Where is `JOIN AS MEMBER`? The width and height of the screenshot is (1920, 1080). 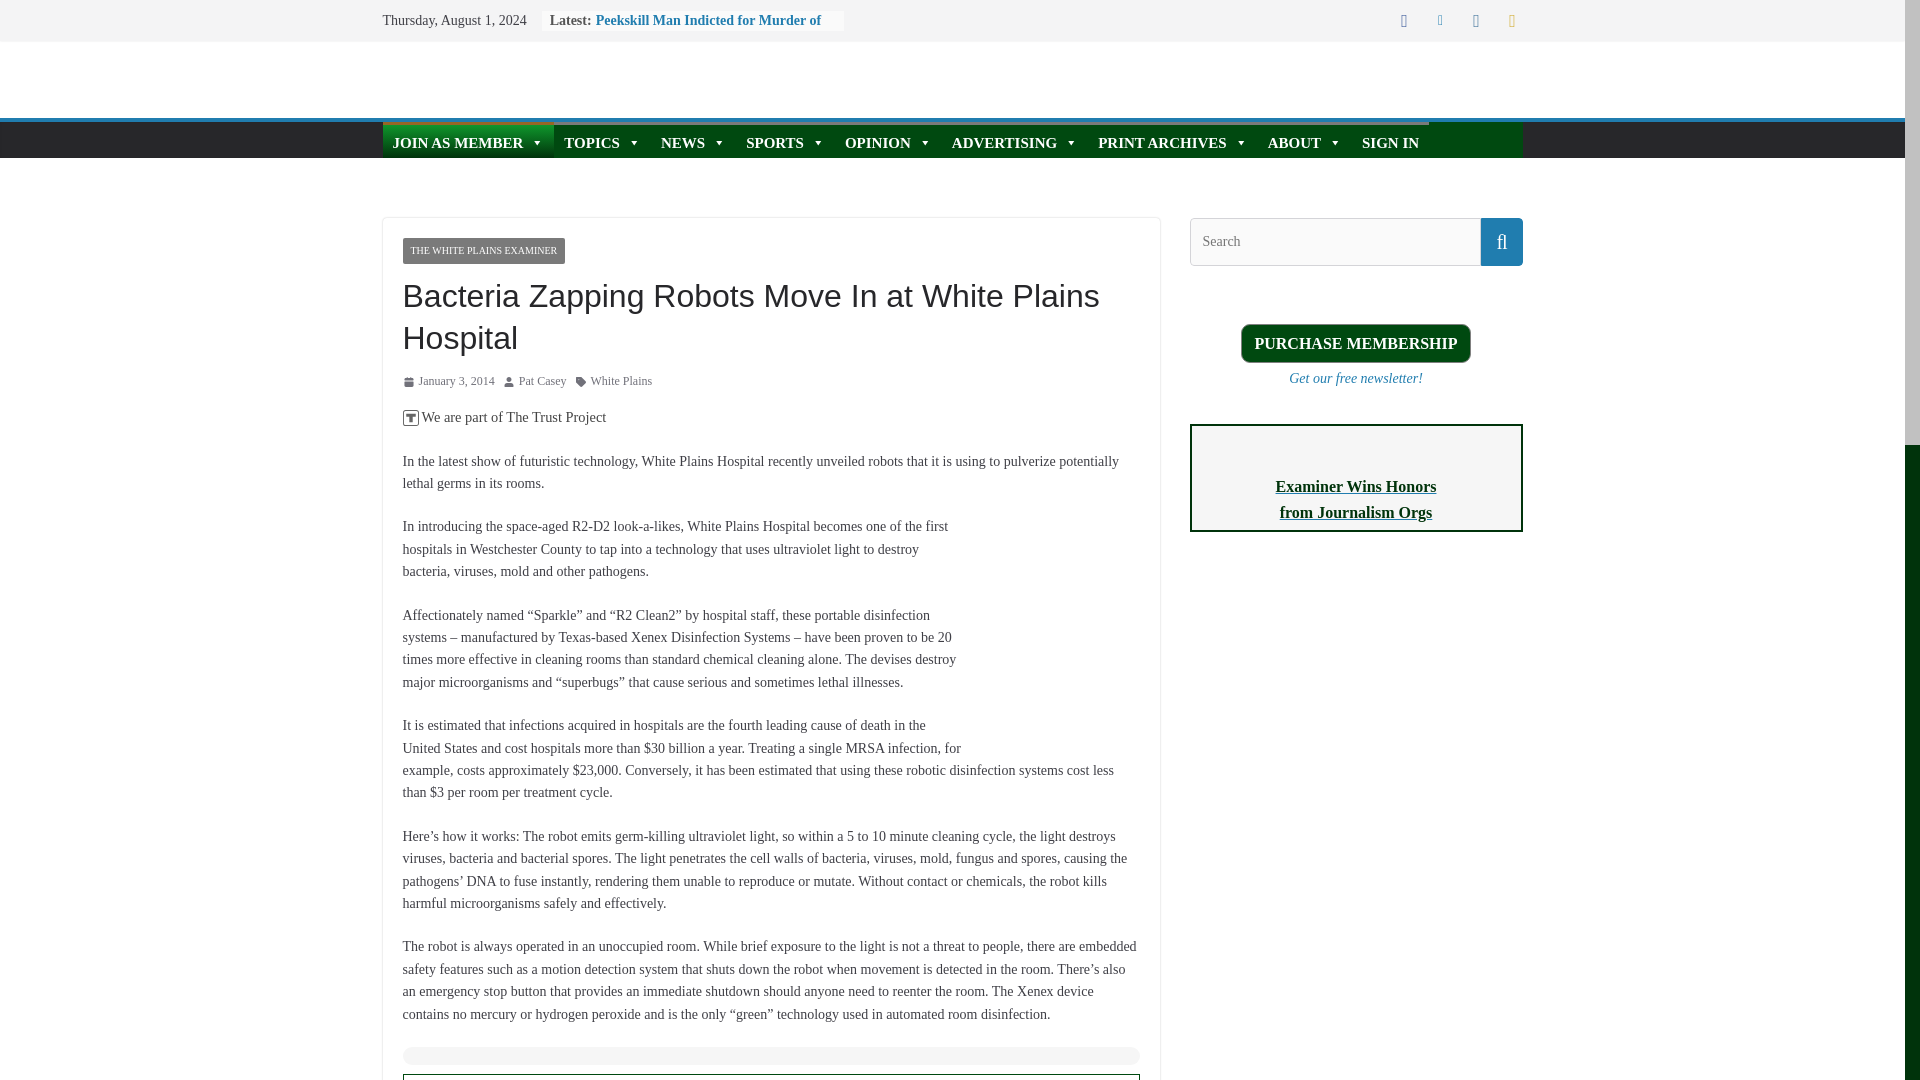 JOIN AS MEMBER is located at coordinates (468, 140).